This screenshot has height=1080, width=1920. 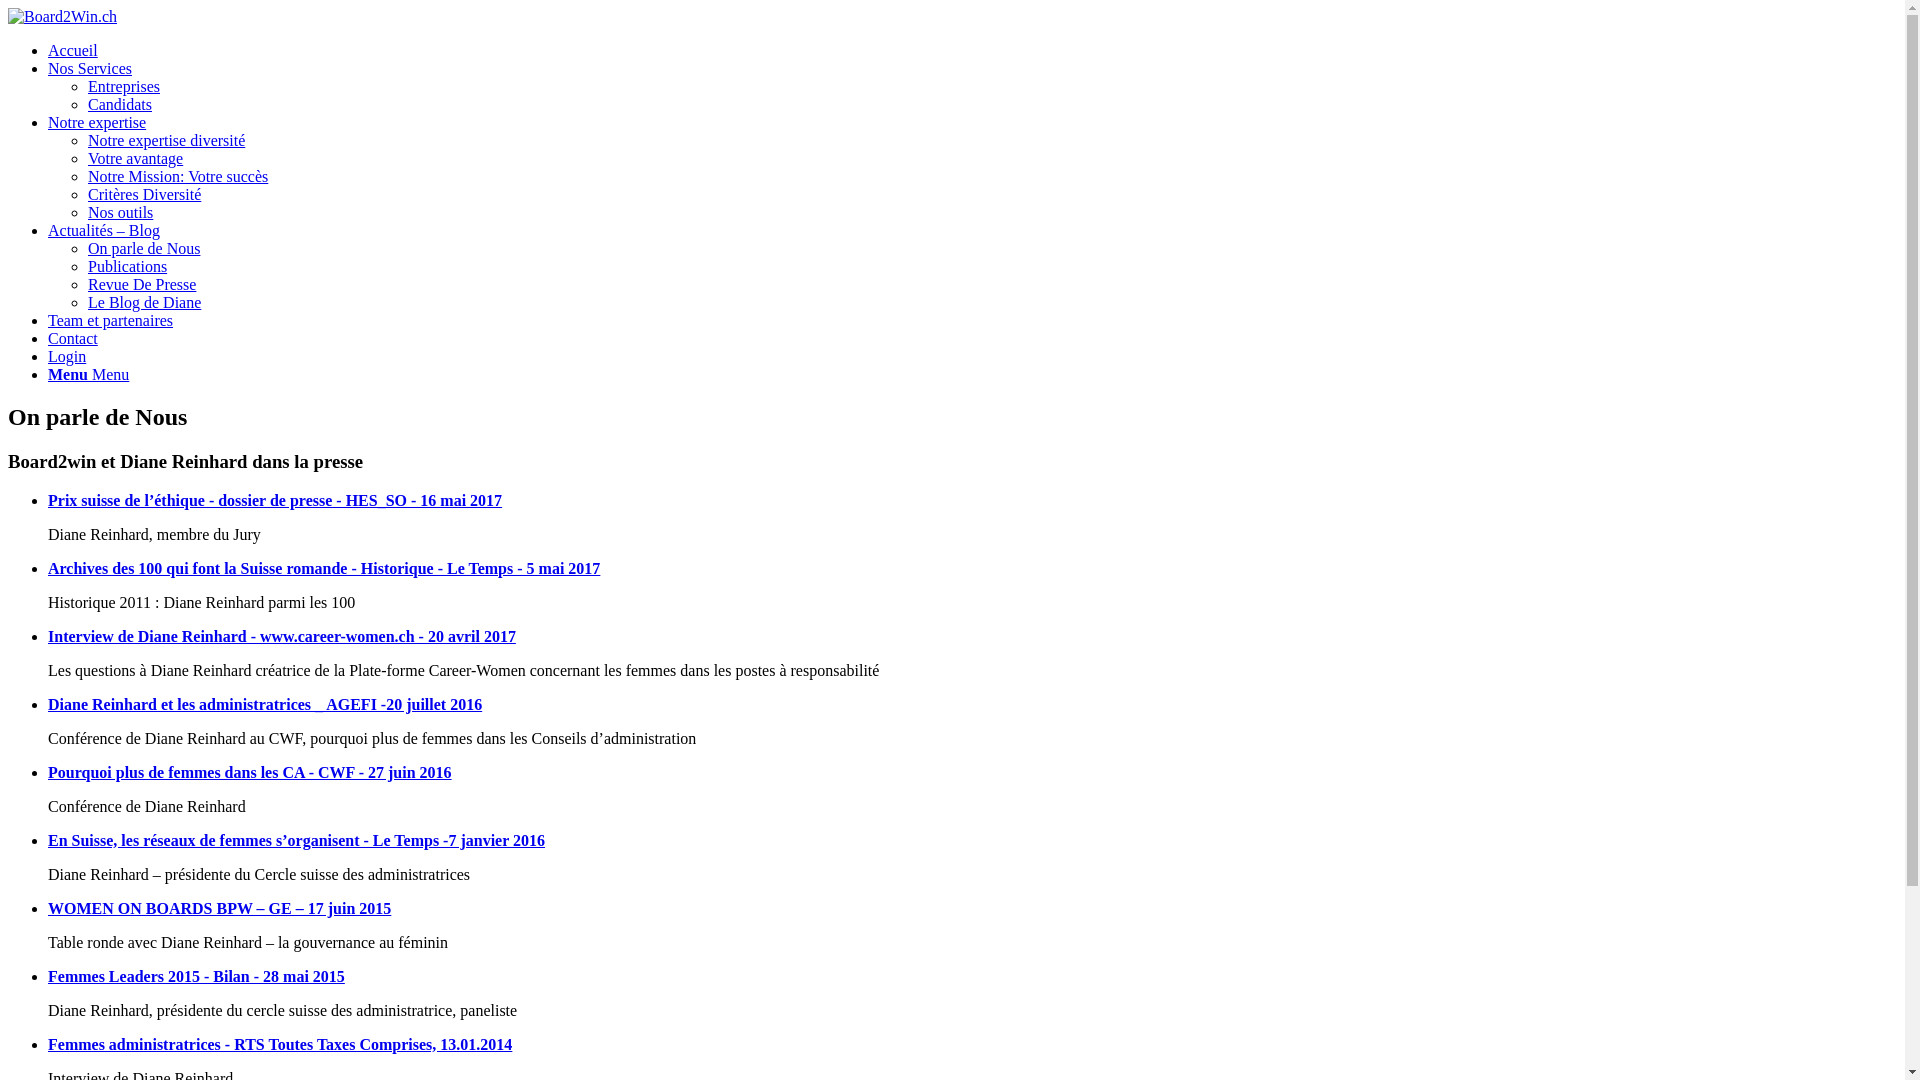 I want to click on Entreprises, so click(x=124, y=86).